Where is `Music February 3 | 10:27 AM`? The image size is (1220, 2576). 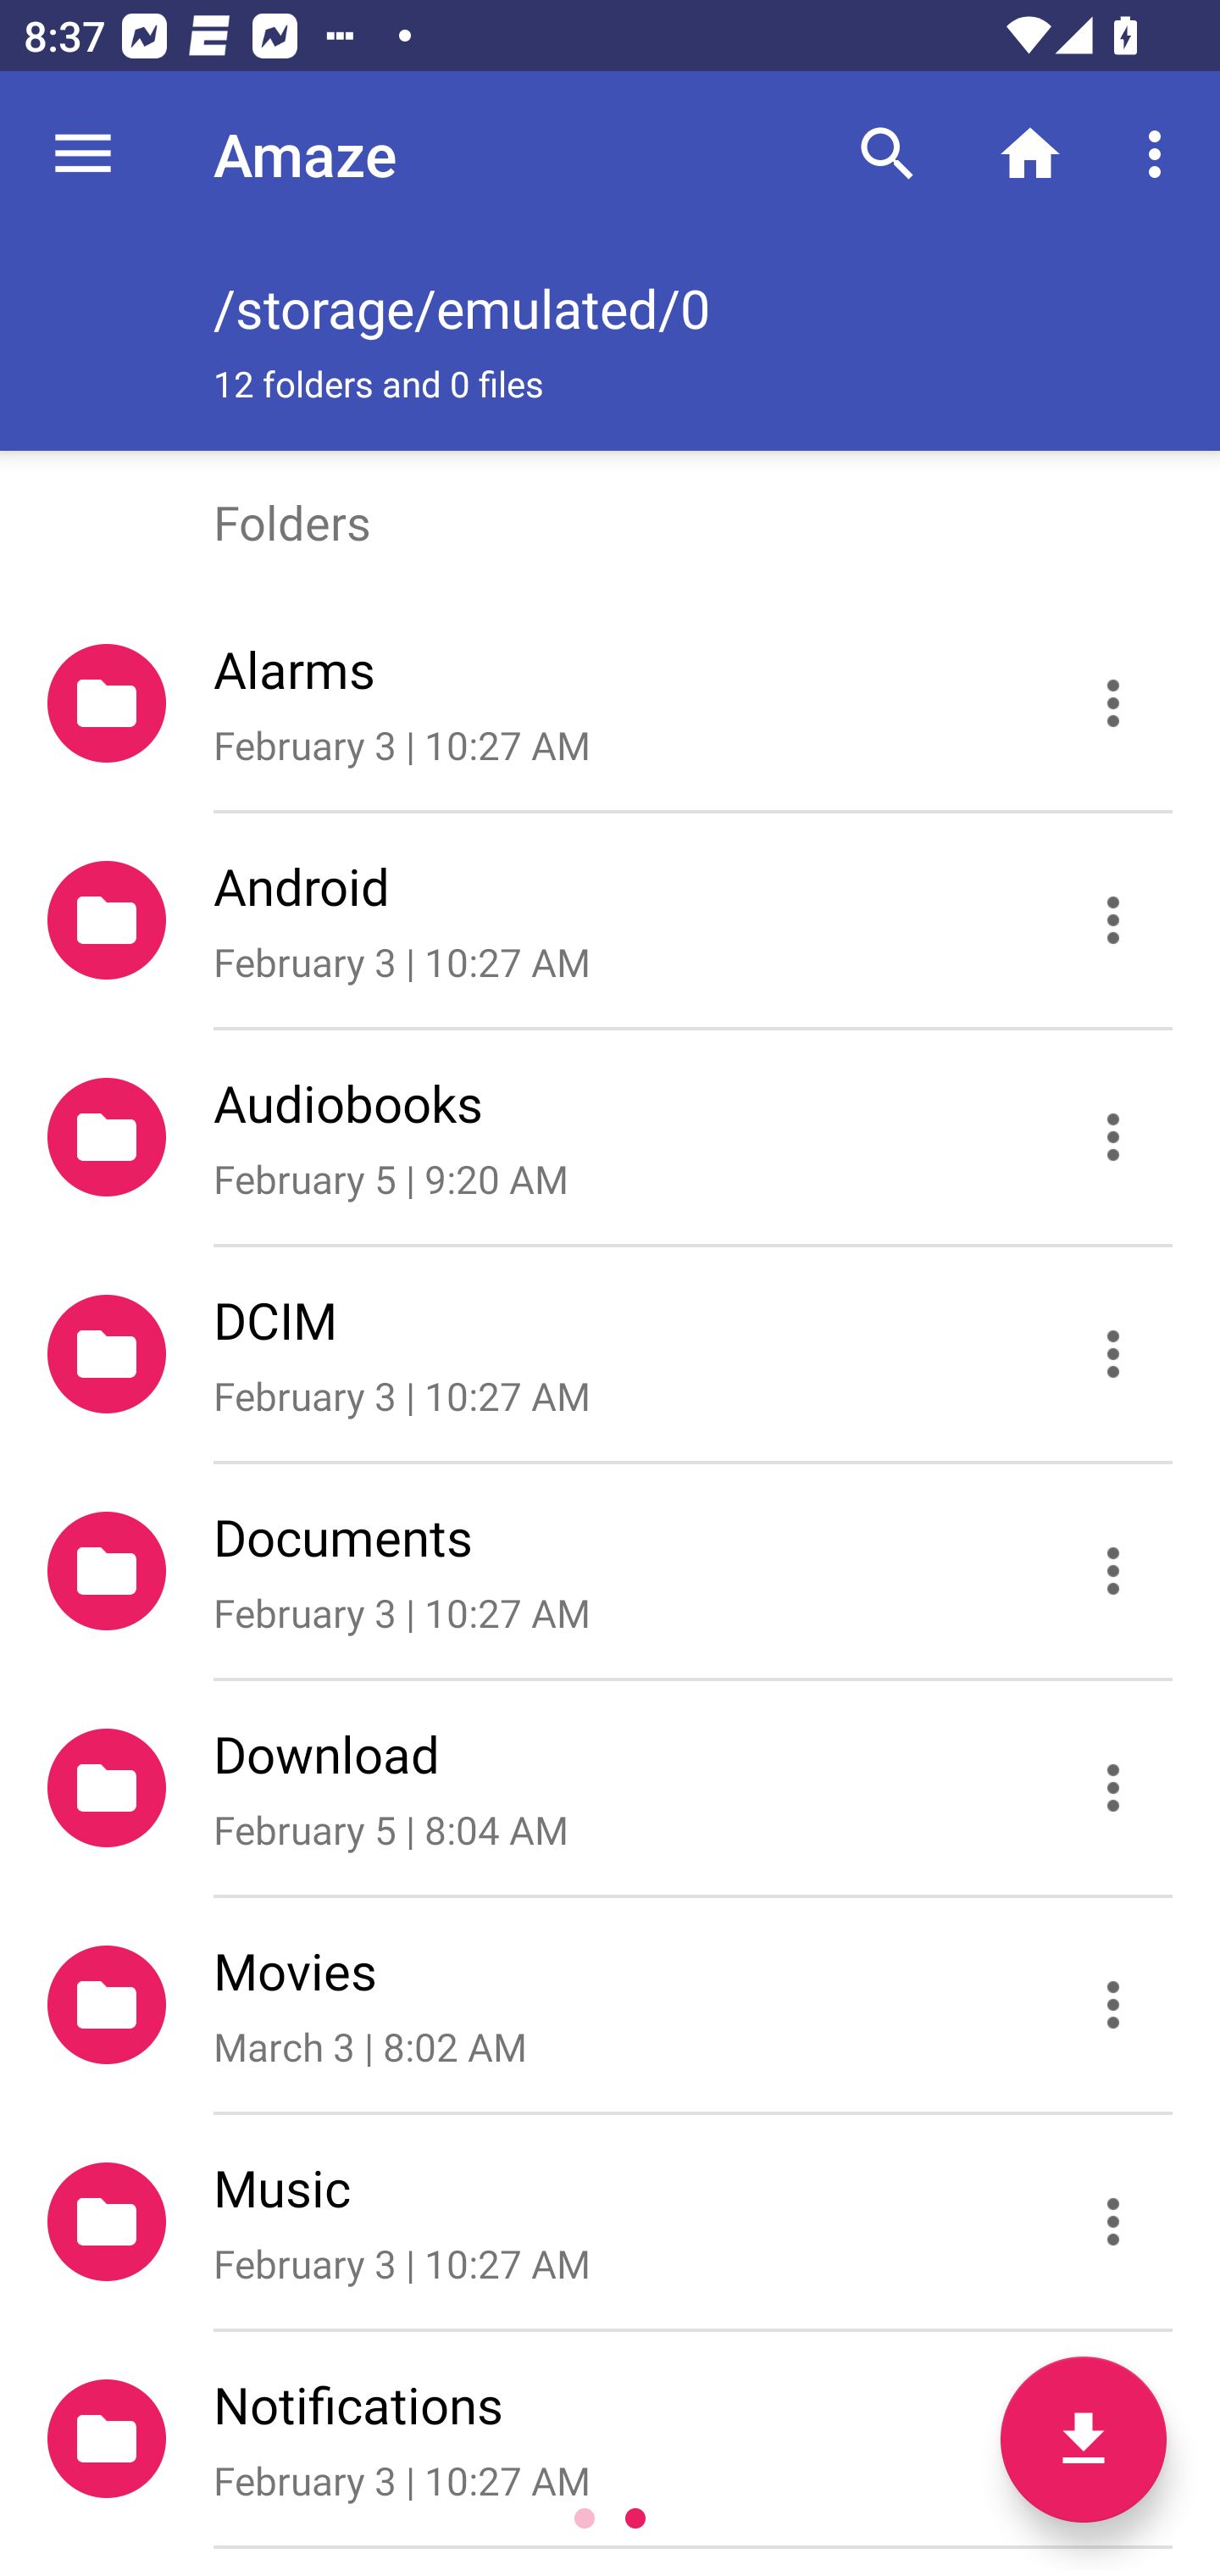
Music February 3 | 10:27 AM is located at coordinates (610, 2222).